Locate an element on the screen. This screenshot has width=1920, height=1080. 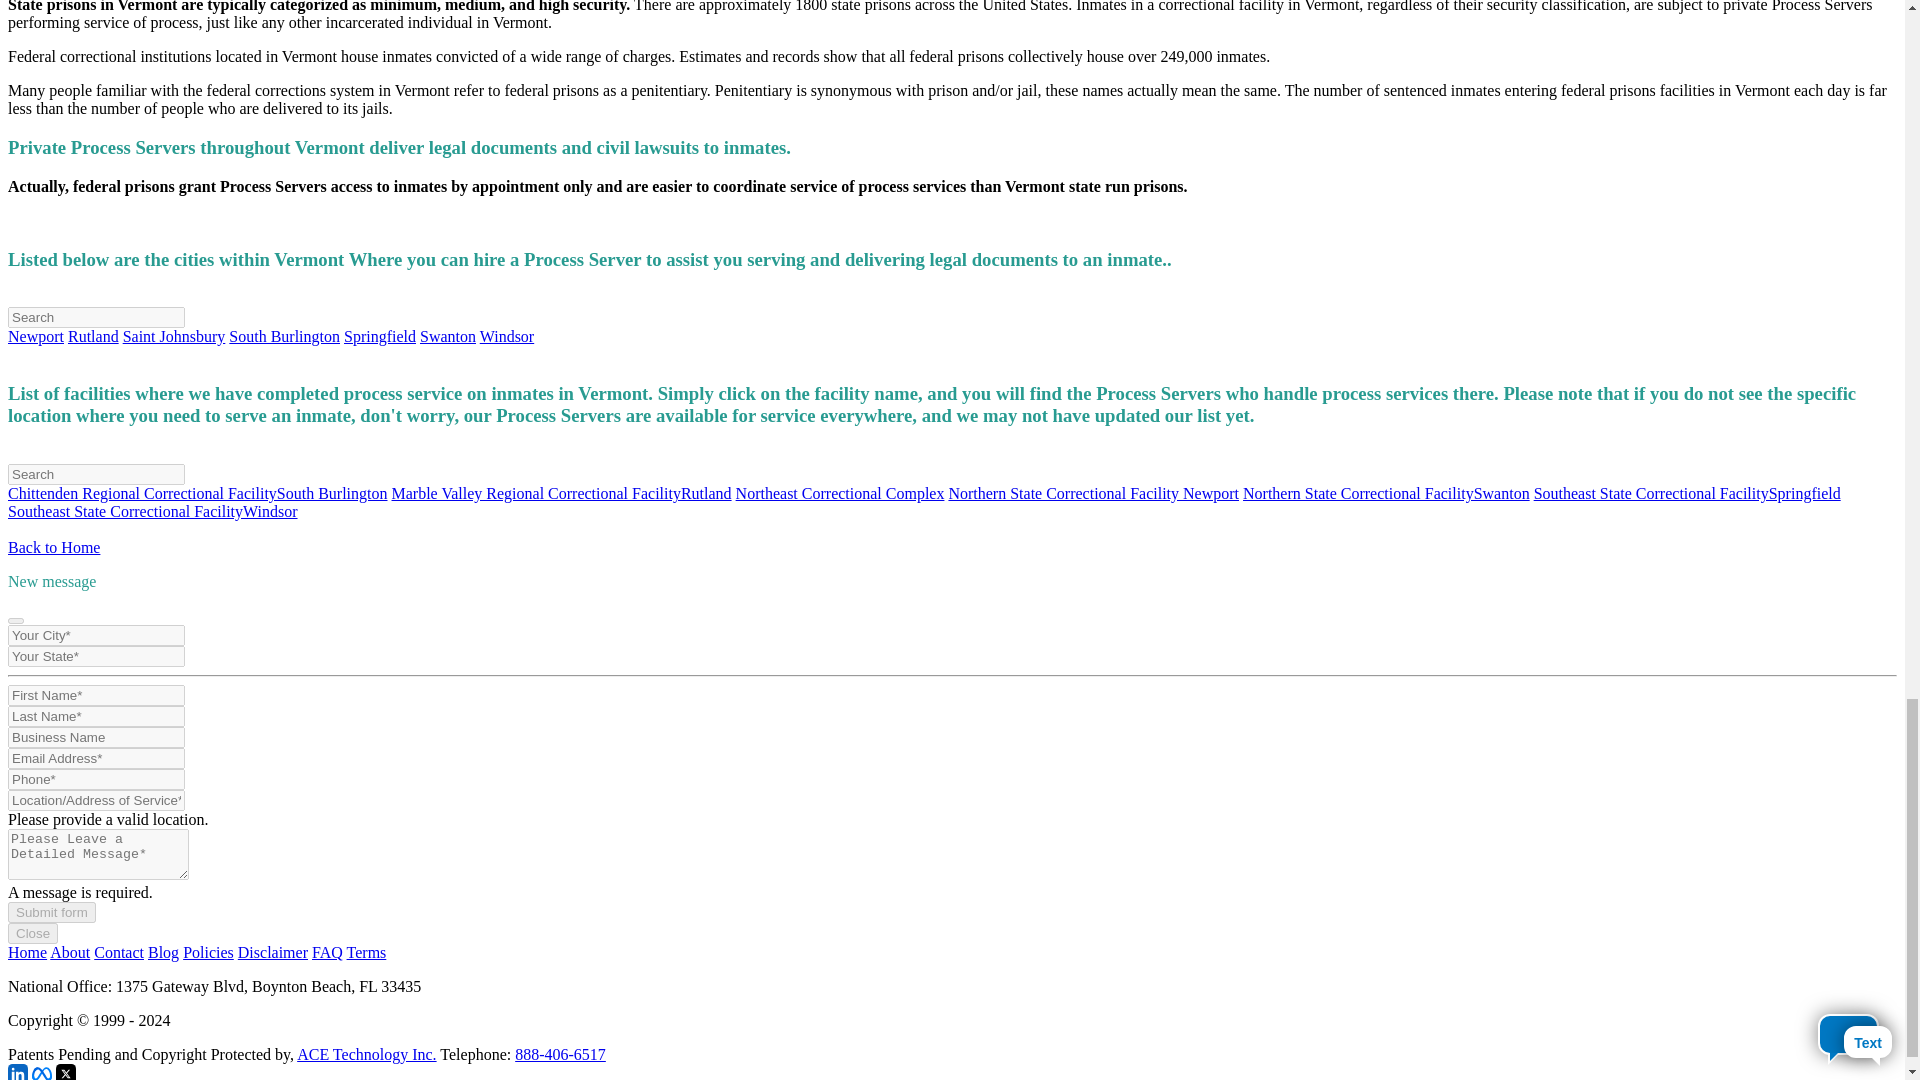
Newport is located at coordinates (35, 336).